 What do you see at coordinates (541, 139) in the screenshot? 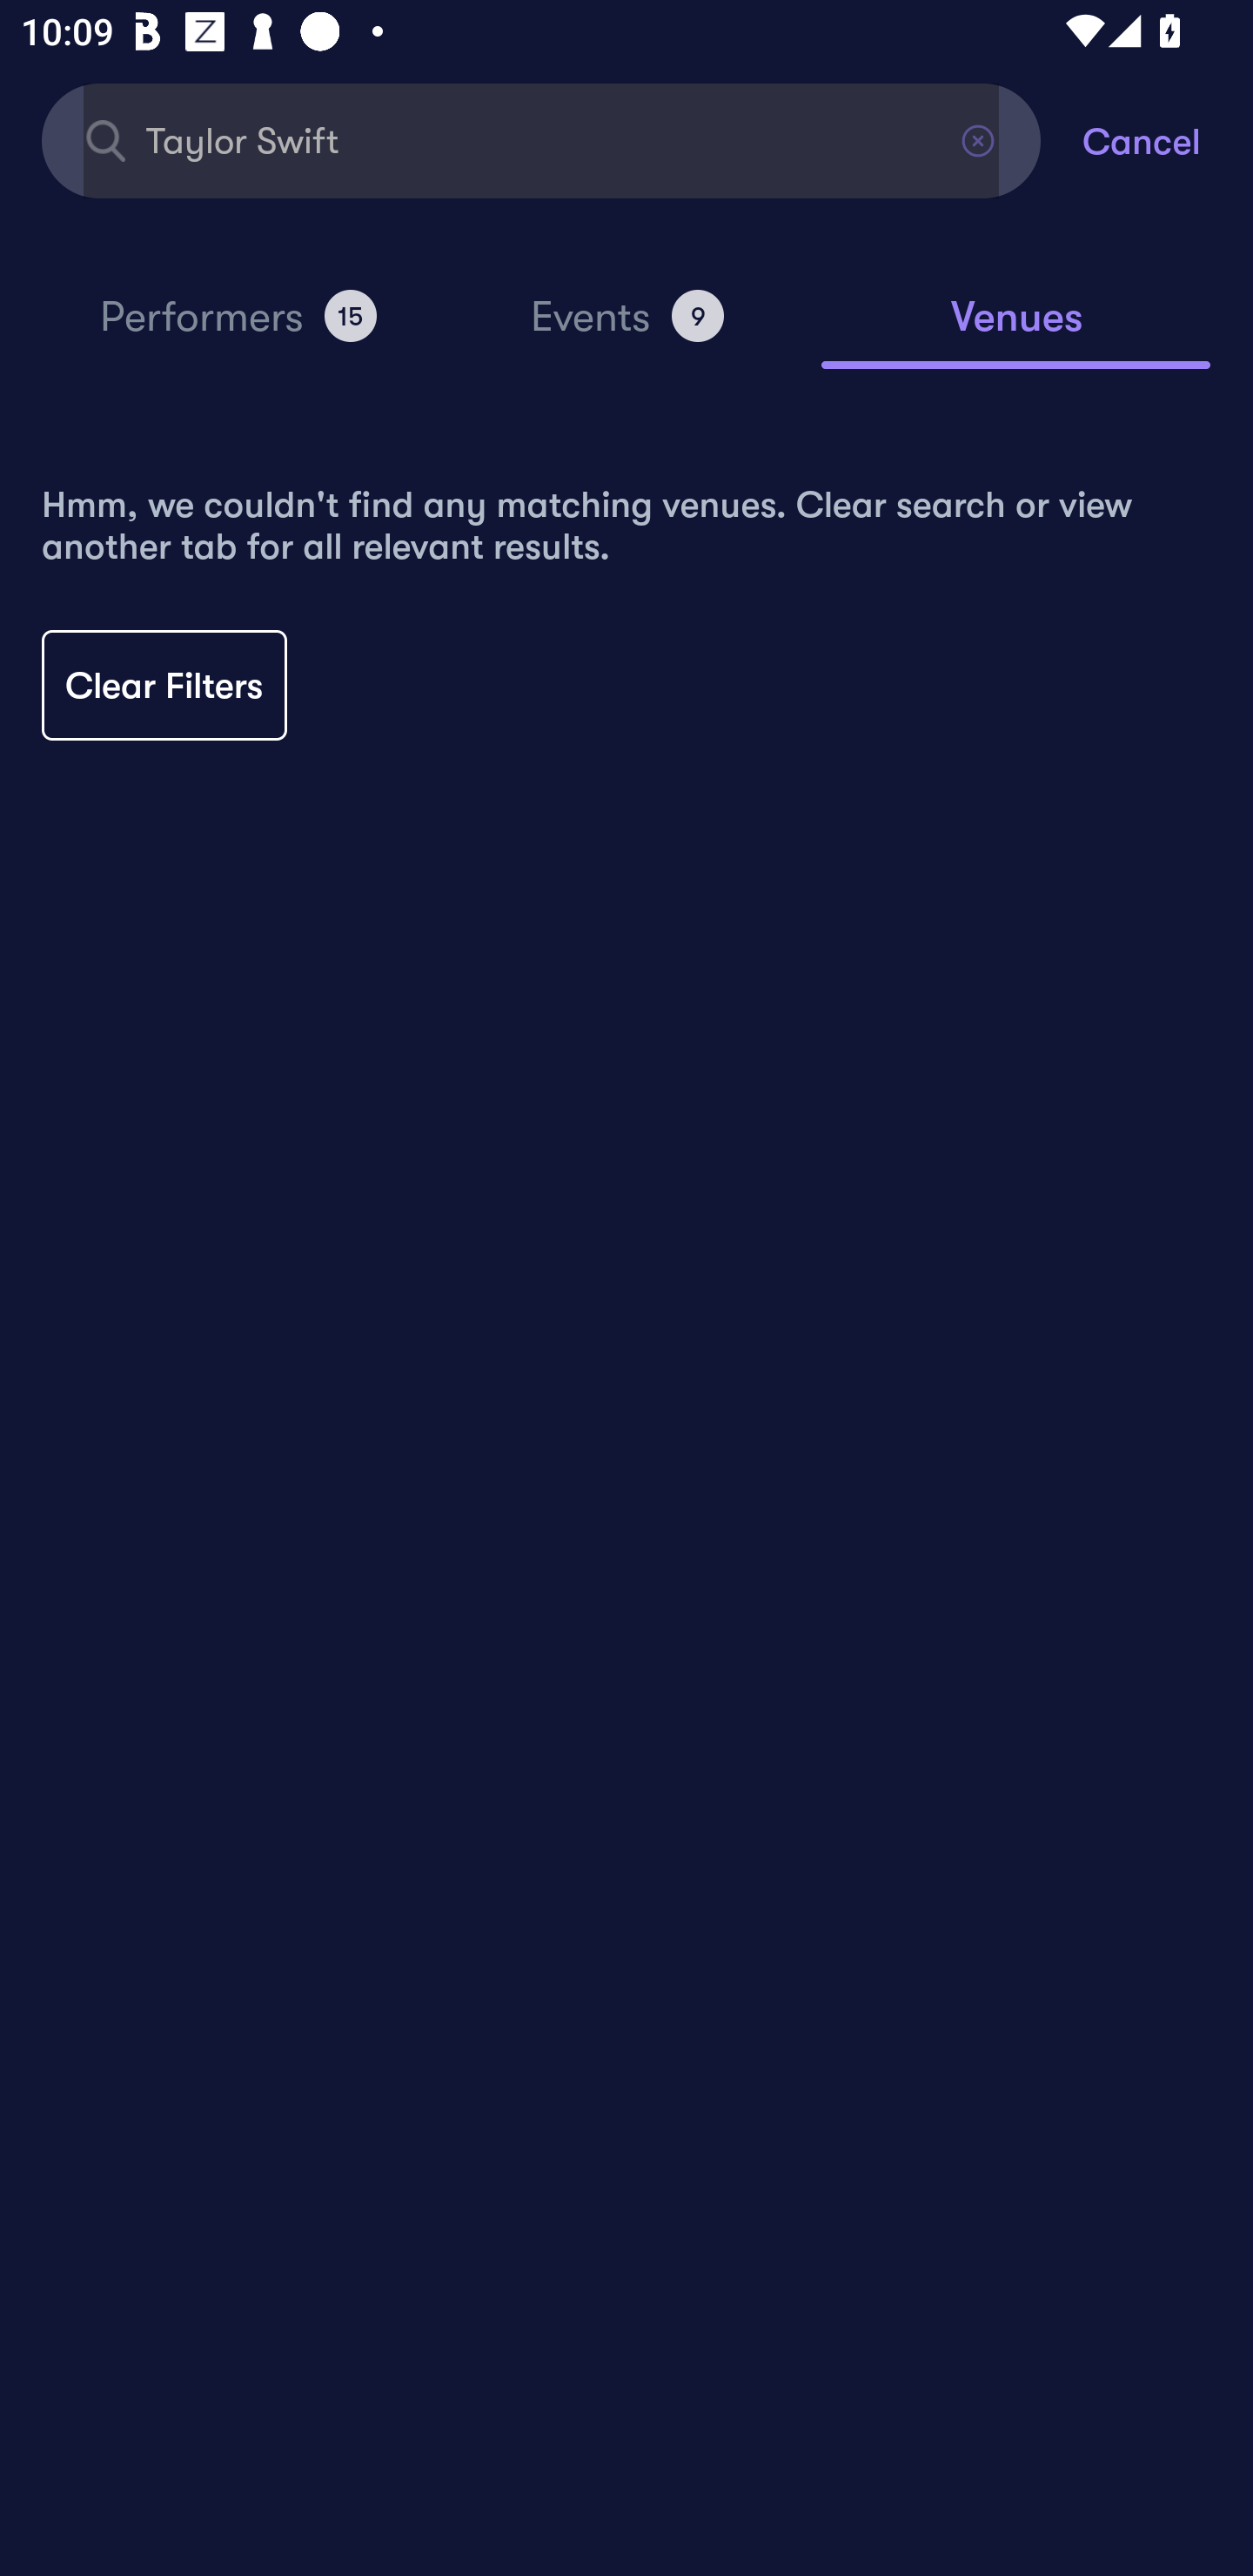
I see `Taylor Swift Find` at bounding box center [541, 139].